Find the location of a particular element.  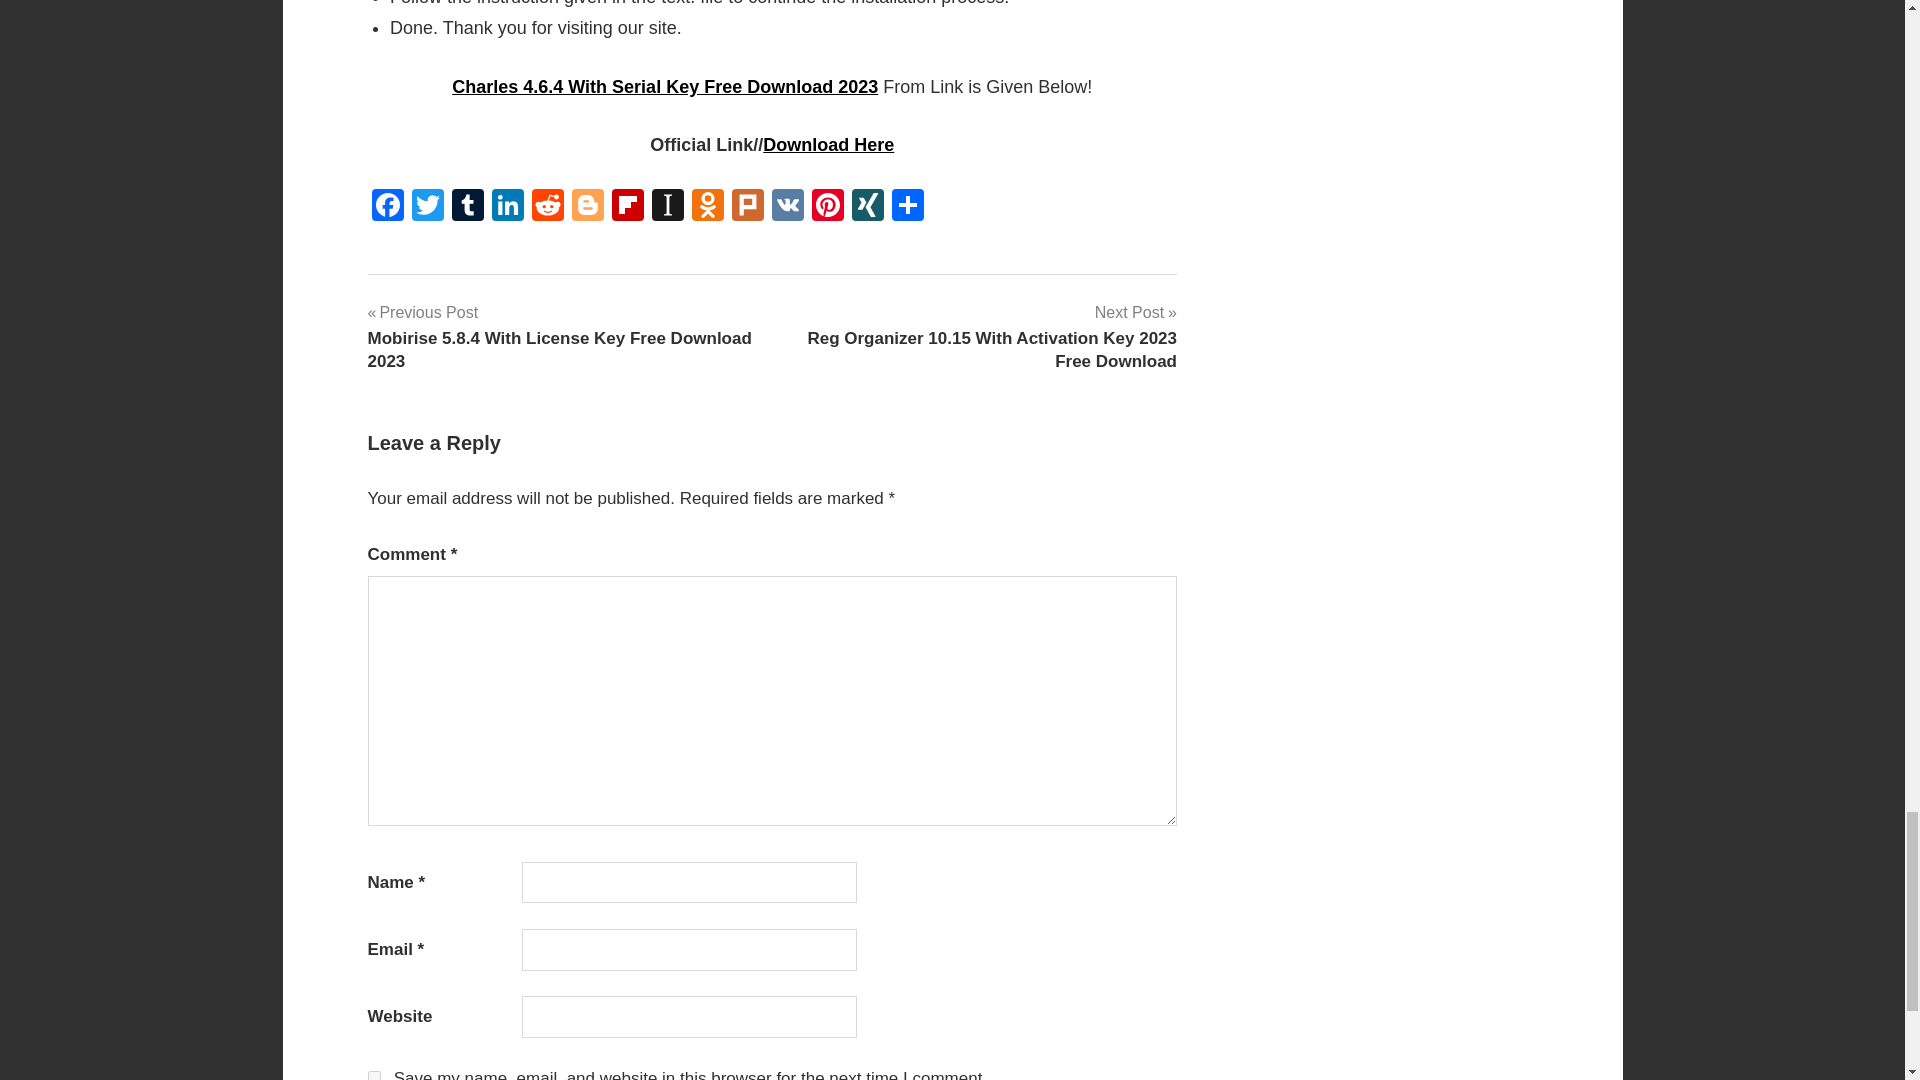

yes is located at coordinates (374, 1076).